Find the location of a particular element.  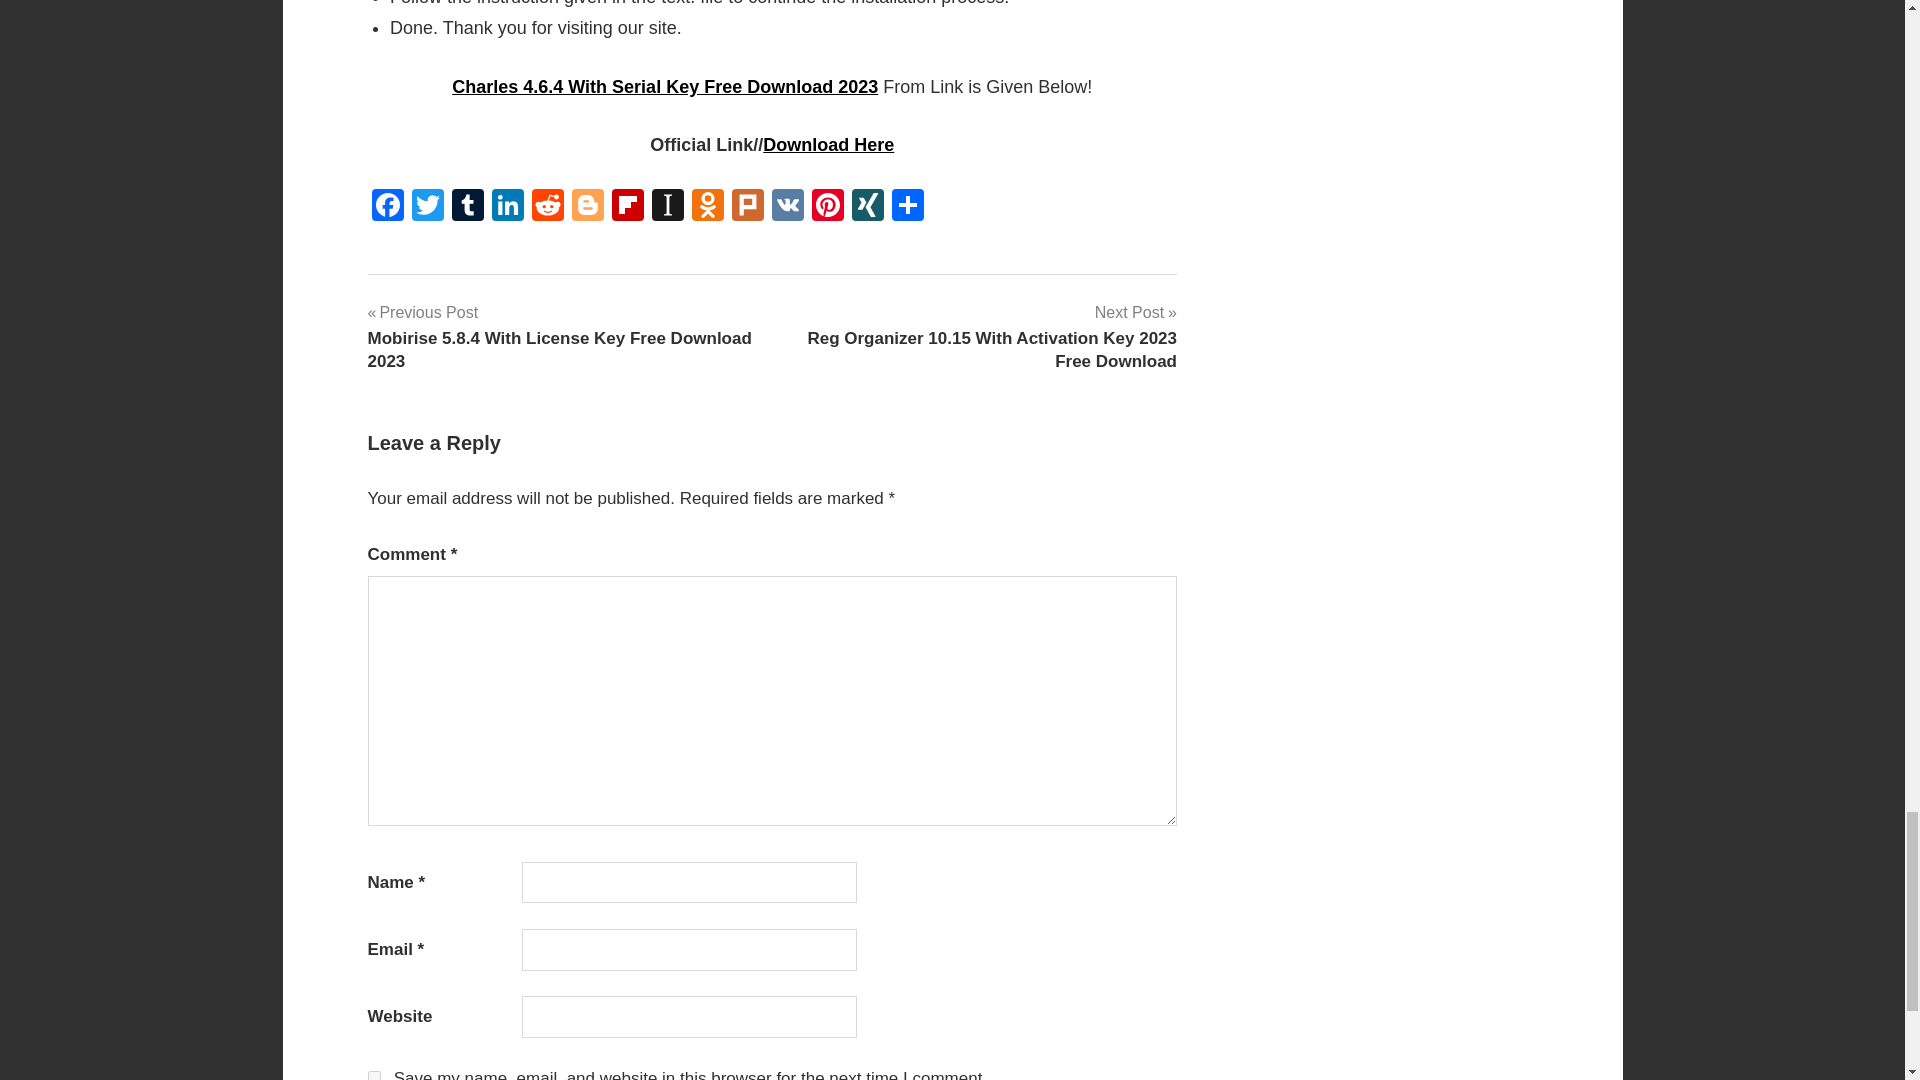

yes is located at coordinates (374, 1076).